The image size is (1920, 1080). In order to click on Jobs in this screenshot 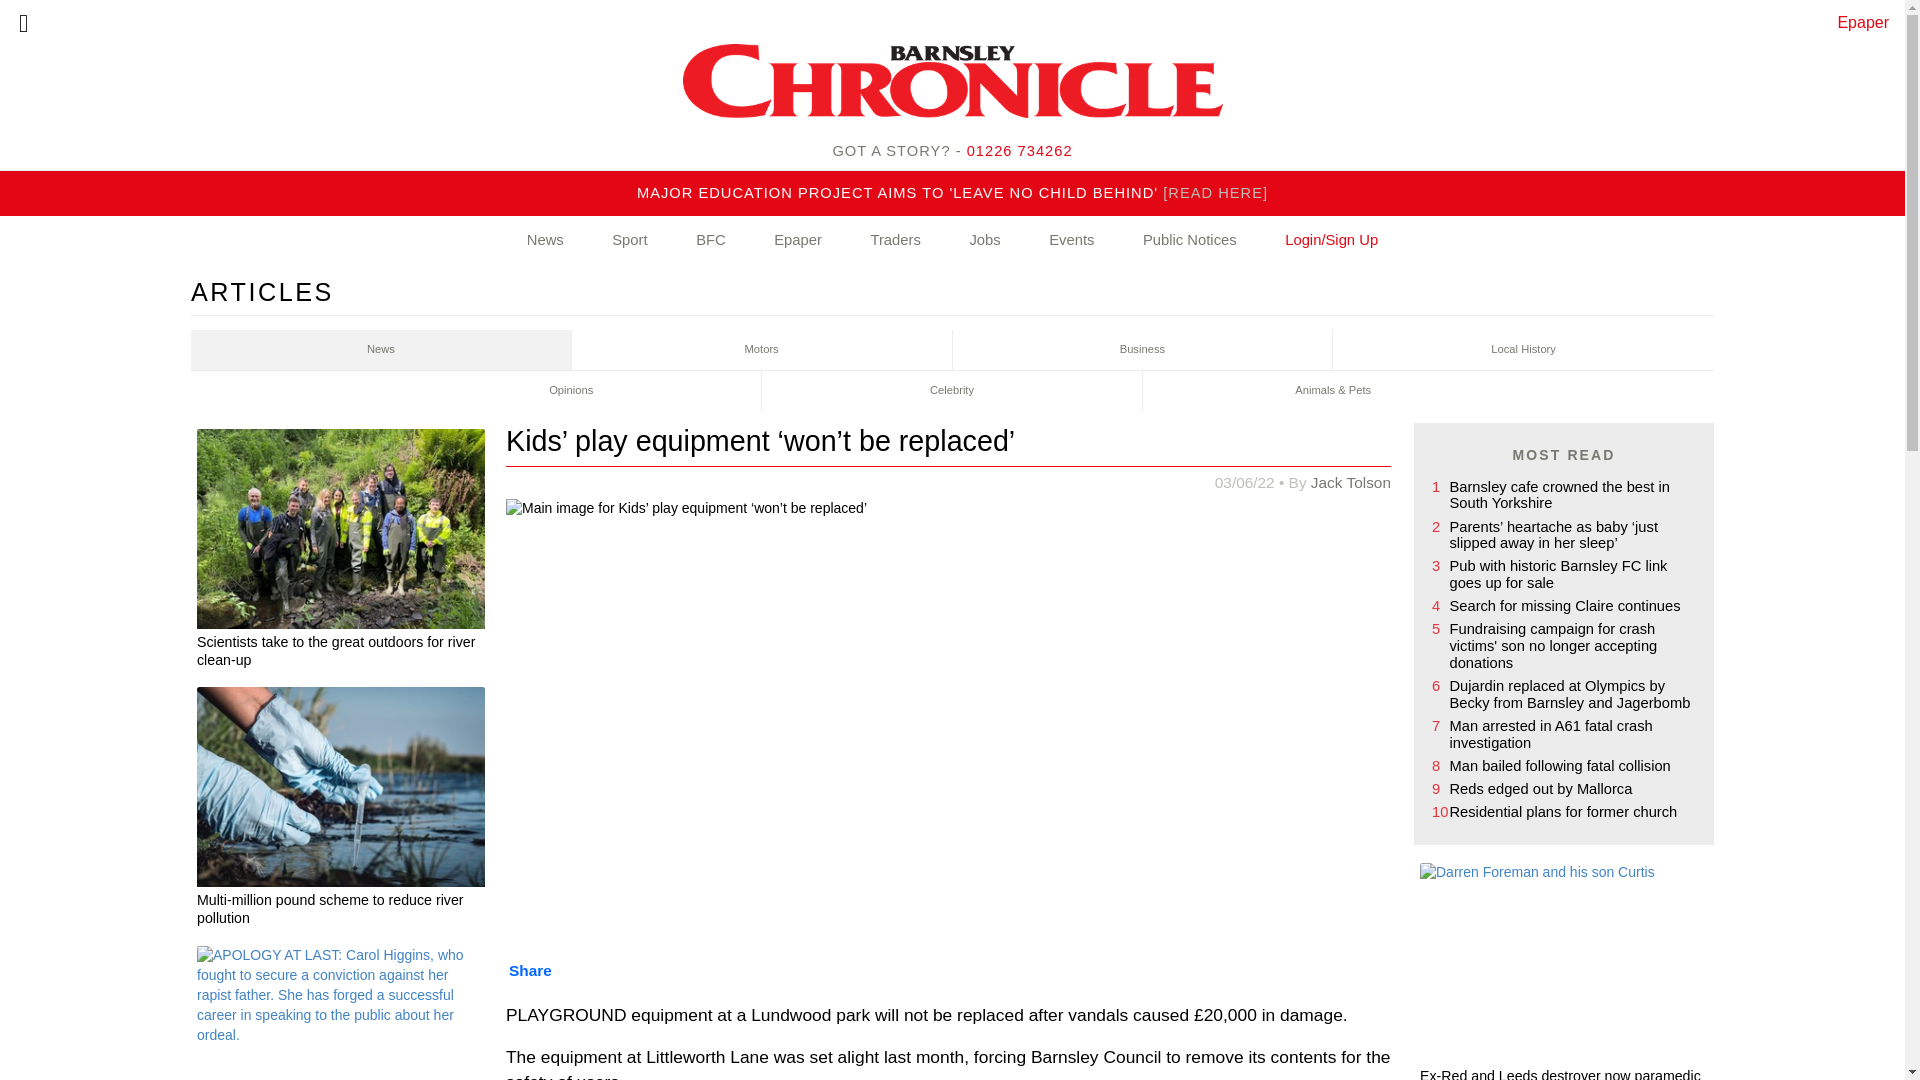, I will do `click(984, 240)`.